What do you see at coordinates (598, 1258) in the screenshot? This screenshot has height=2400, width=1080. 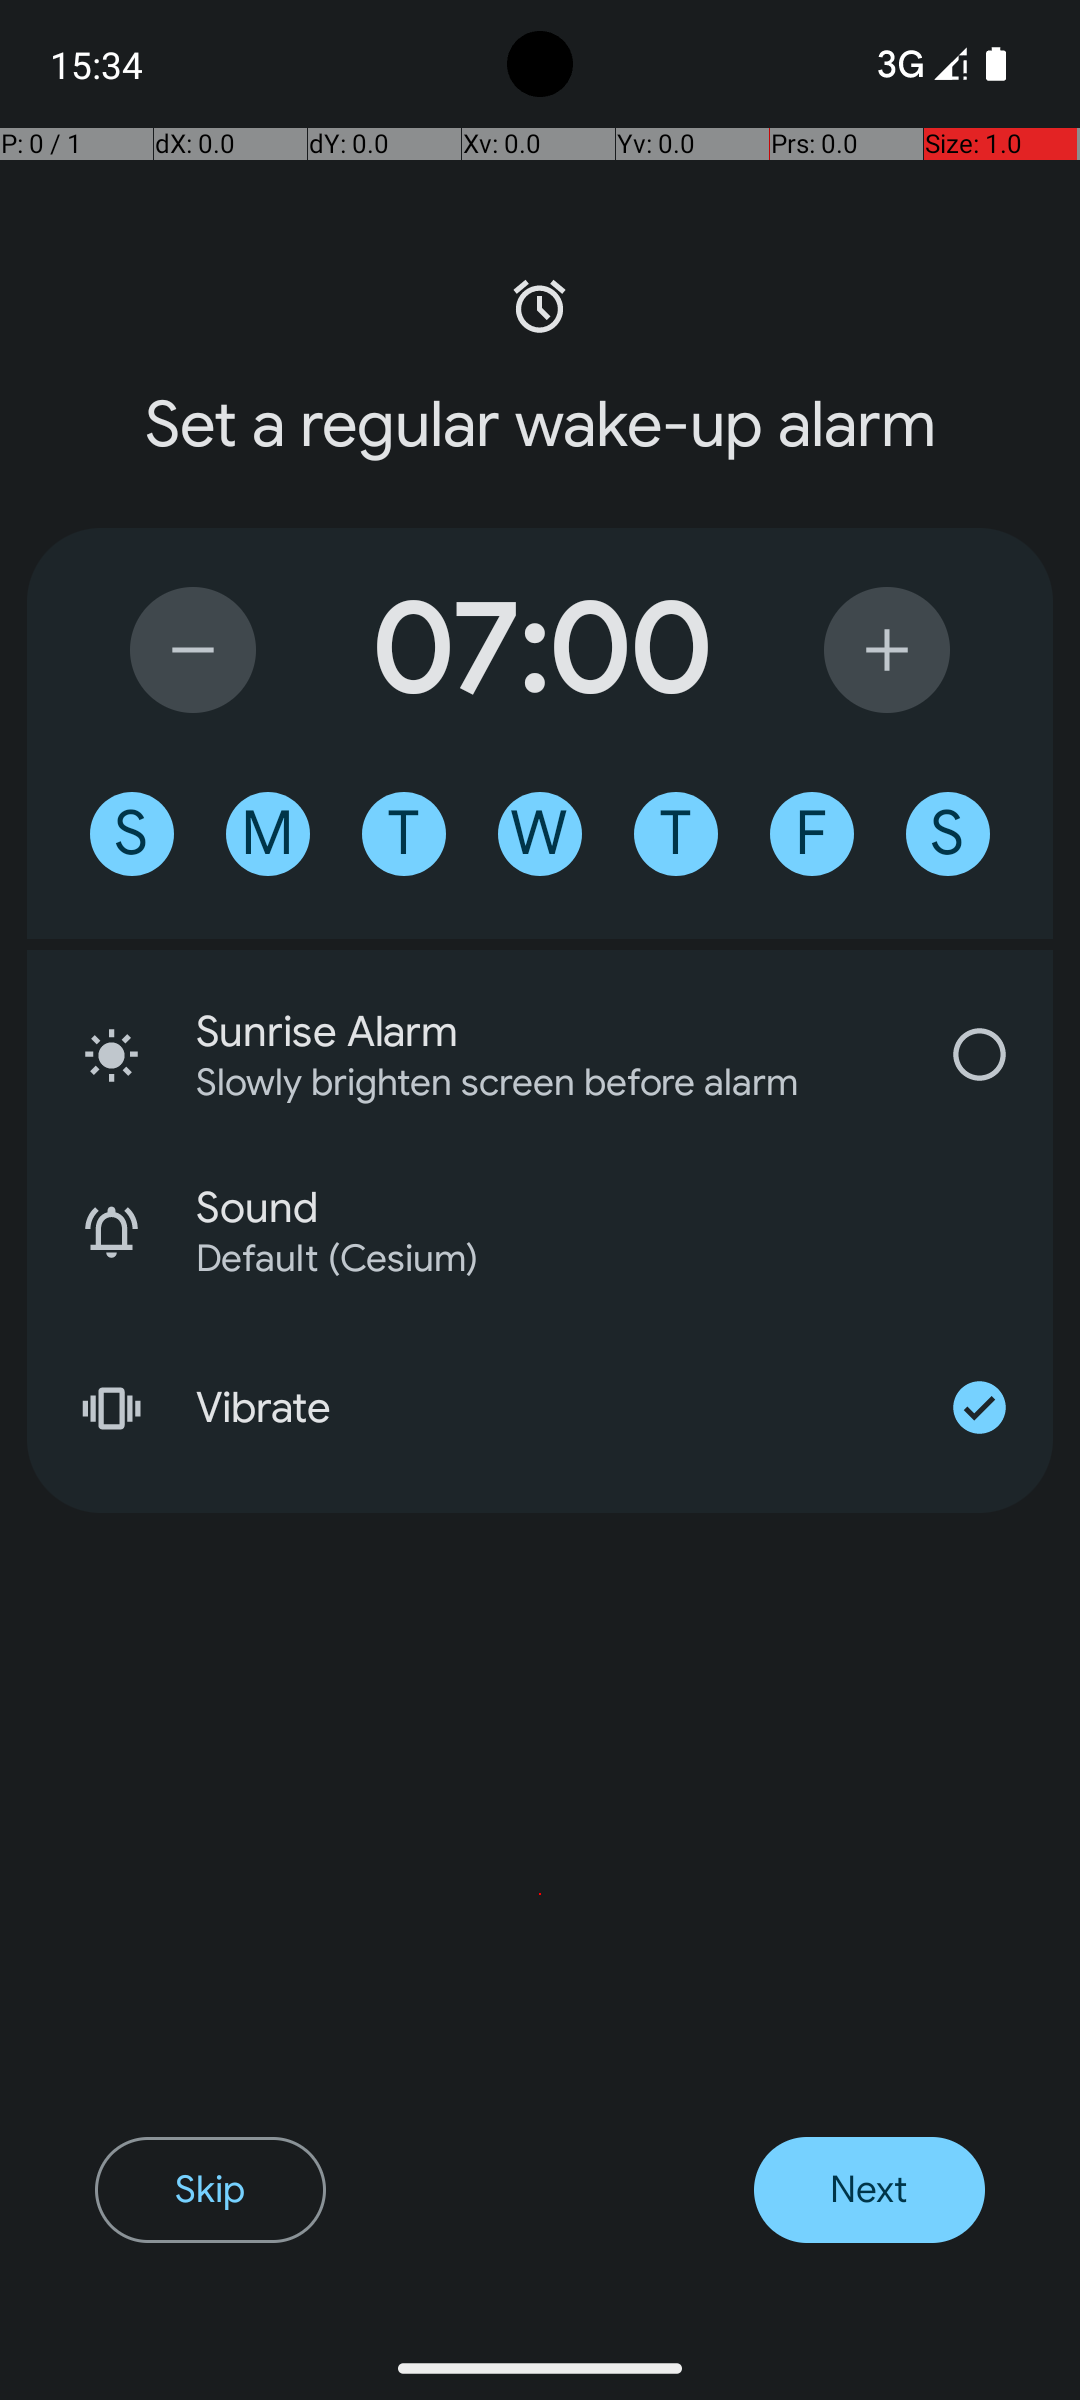 I see `Default (Cesium)` at bounding box center [598, 1258].